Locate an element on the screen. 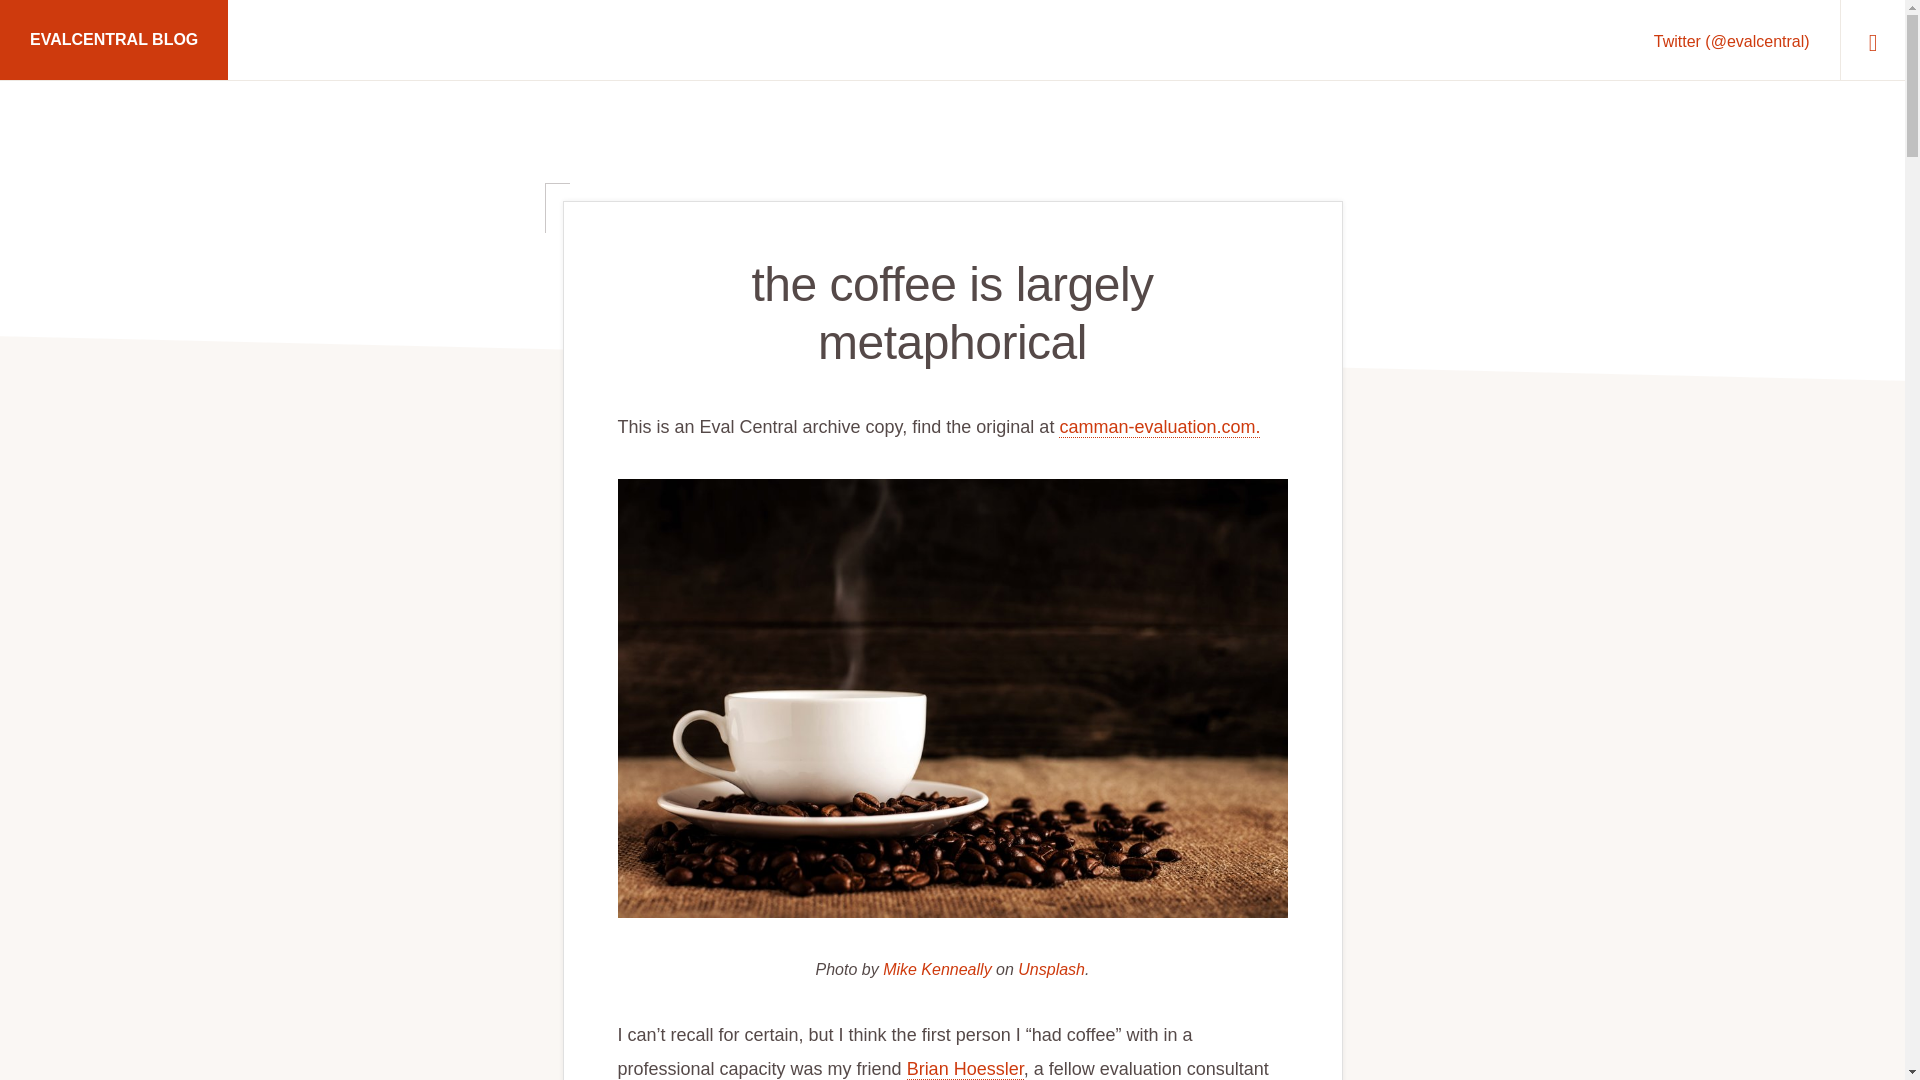  Freshspectrum.com is located at coordinates (781, 992).